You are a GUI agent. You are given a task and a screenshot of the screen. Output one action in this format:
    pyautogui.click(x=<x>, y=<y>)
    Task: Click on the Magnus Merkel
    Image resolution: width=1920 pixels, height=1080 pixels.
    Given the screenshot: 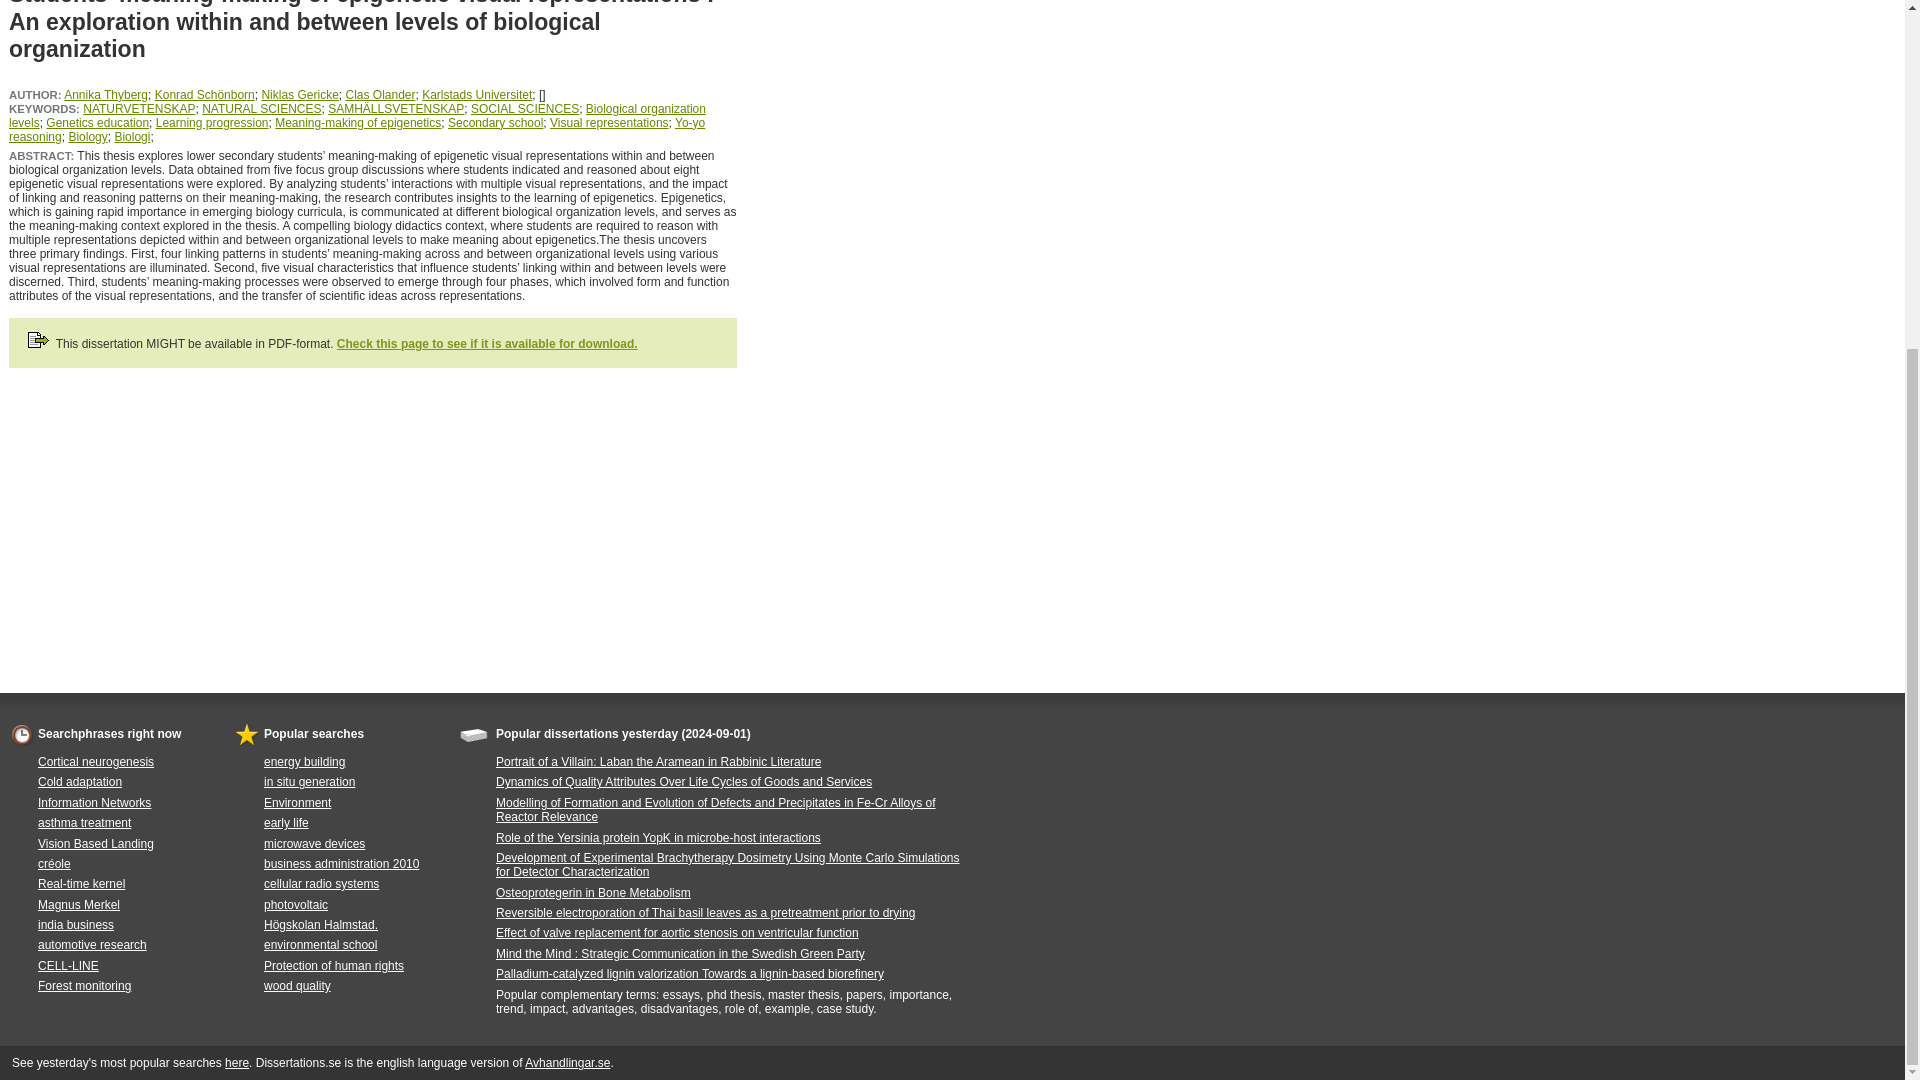 What is the action you would take?
    pyautogui.click(x=78, y=904)
    